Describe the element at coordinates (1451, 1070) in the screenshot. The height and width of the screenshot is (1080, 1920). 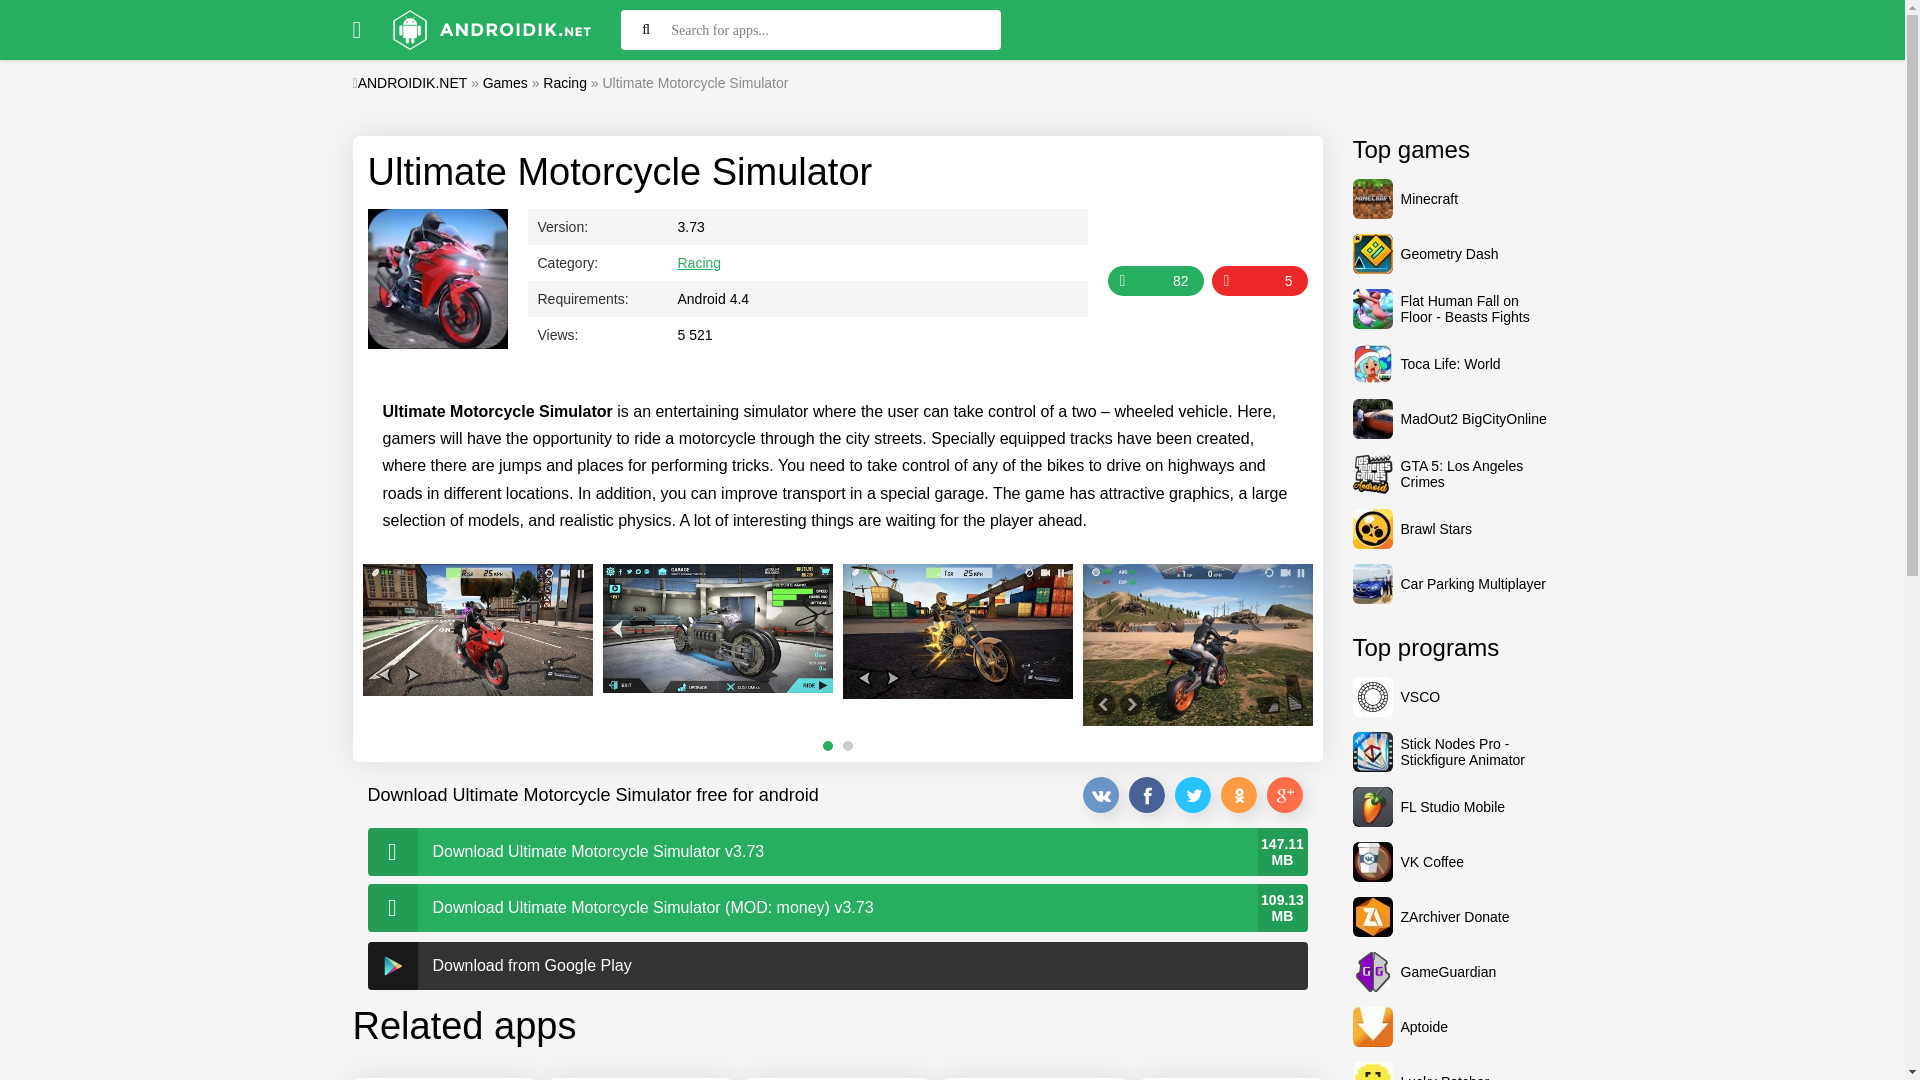
I see `Lucky Patcher` at that location.